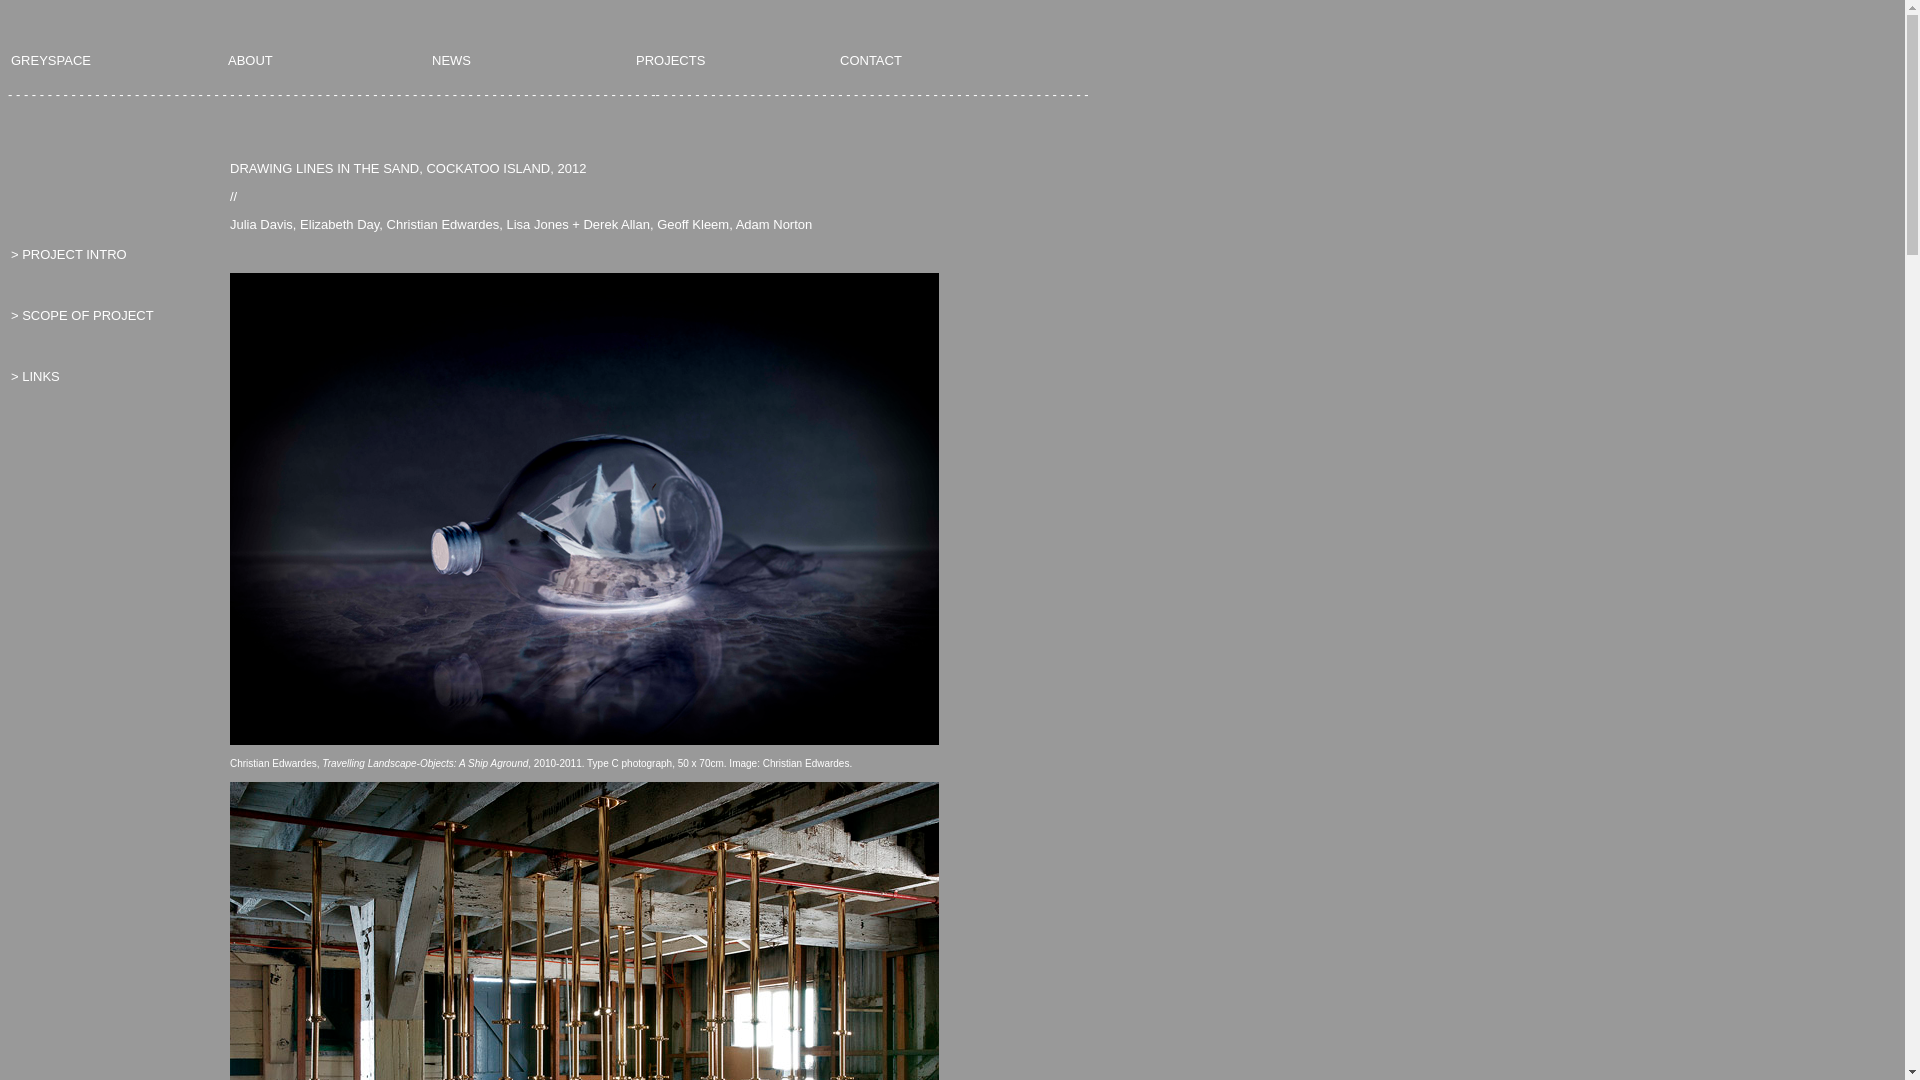  I want to click on CONTACT, so click(871, 60).